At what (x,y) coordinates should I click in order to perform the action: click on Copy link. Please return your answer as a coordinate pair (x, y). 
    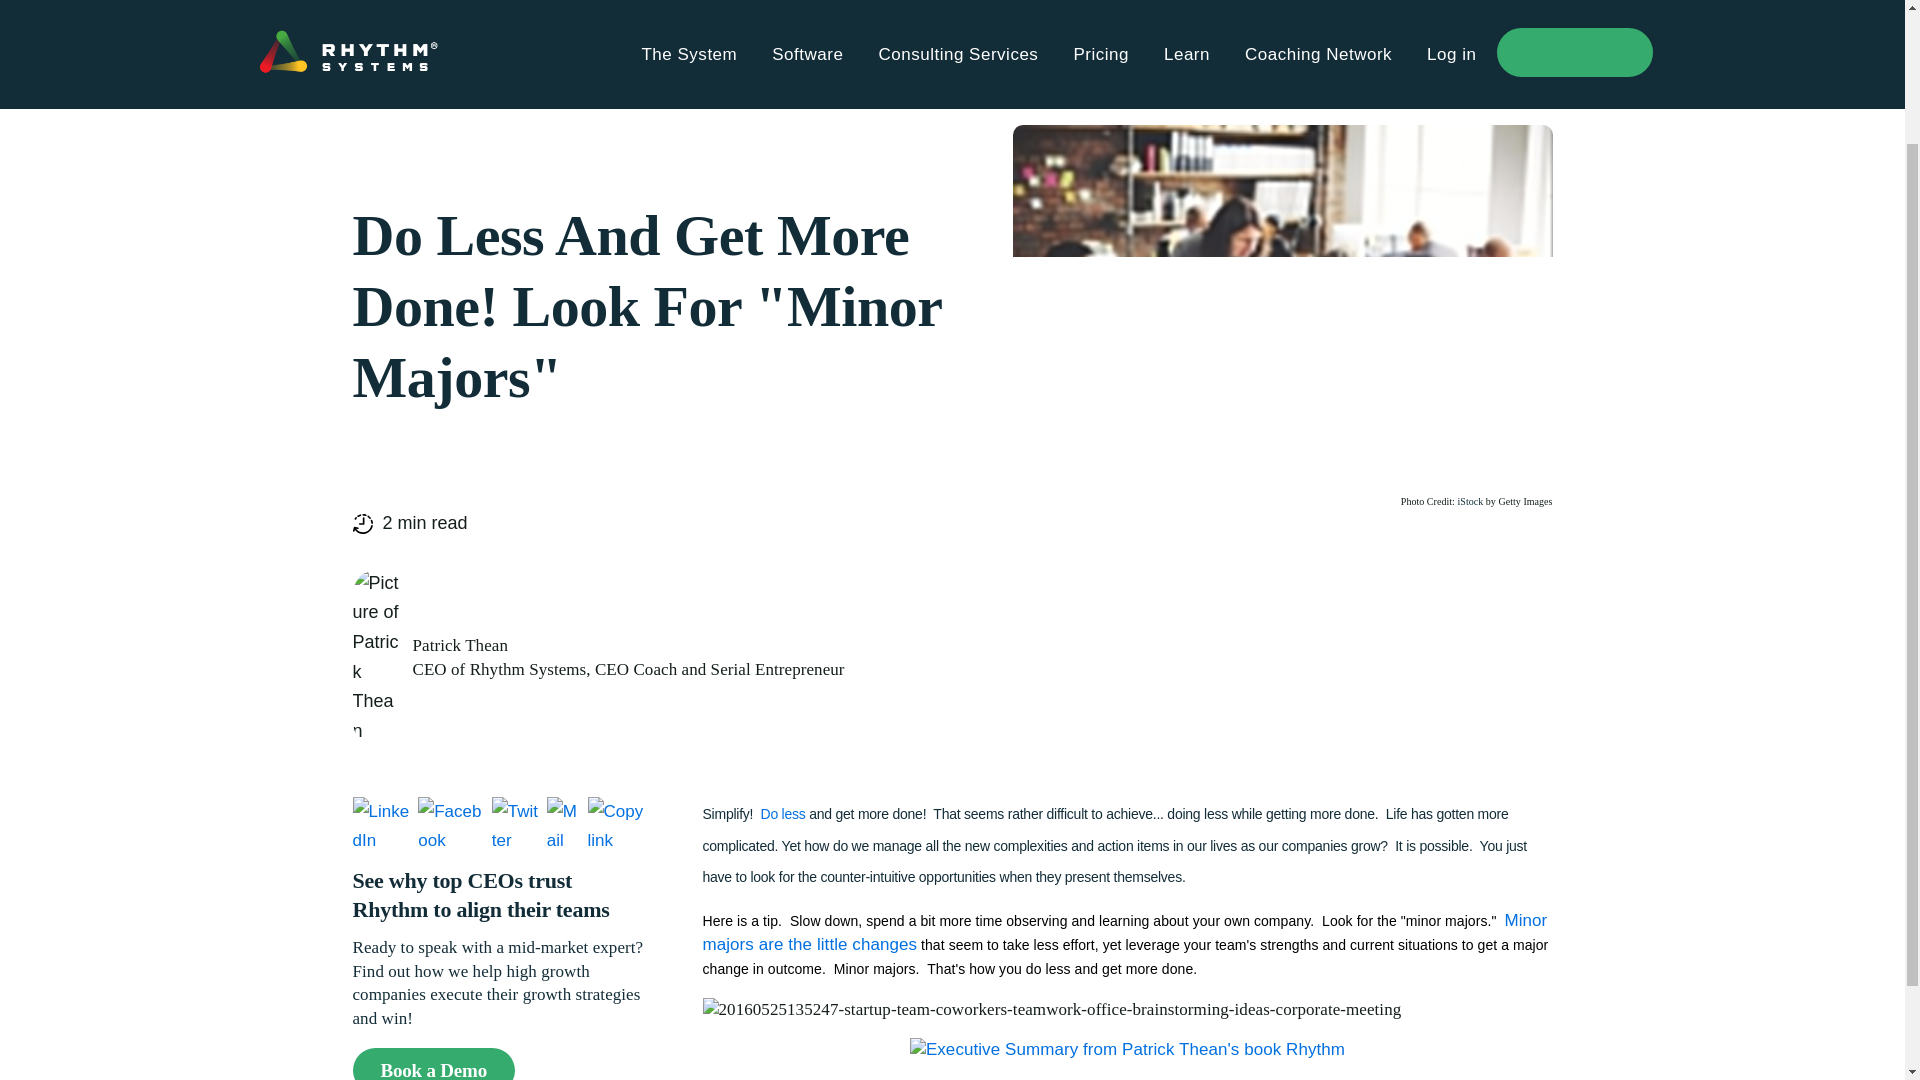
    Looking at the image, I should click on (620, 826).